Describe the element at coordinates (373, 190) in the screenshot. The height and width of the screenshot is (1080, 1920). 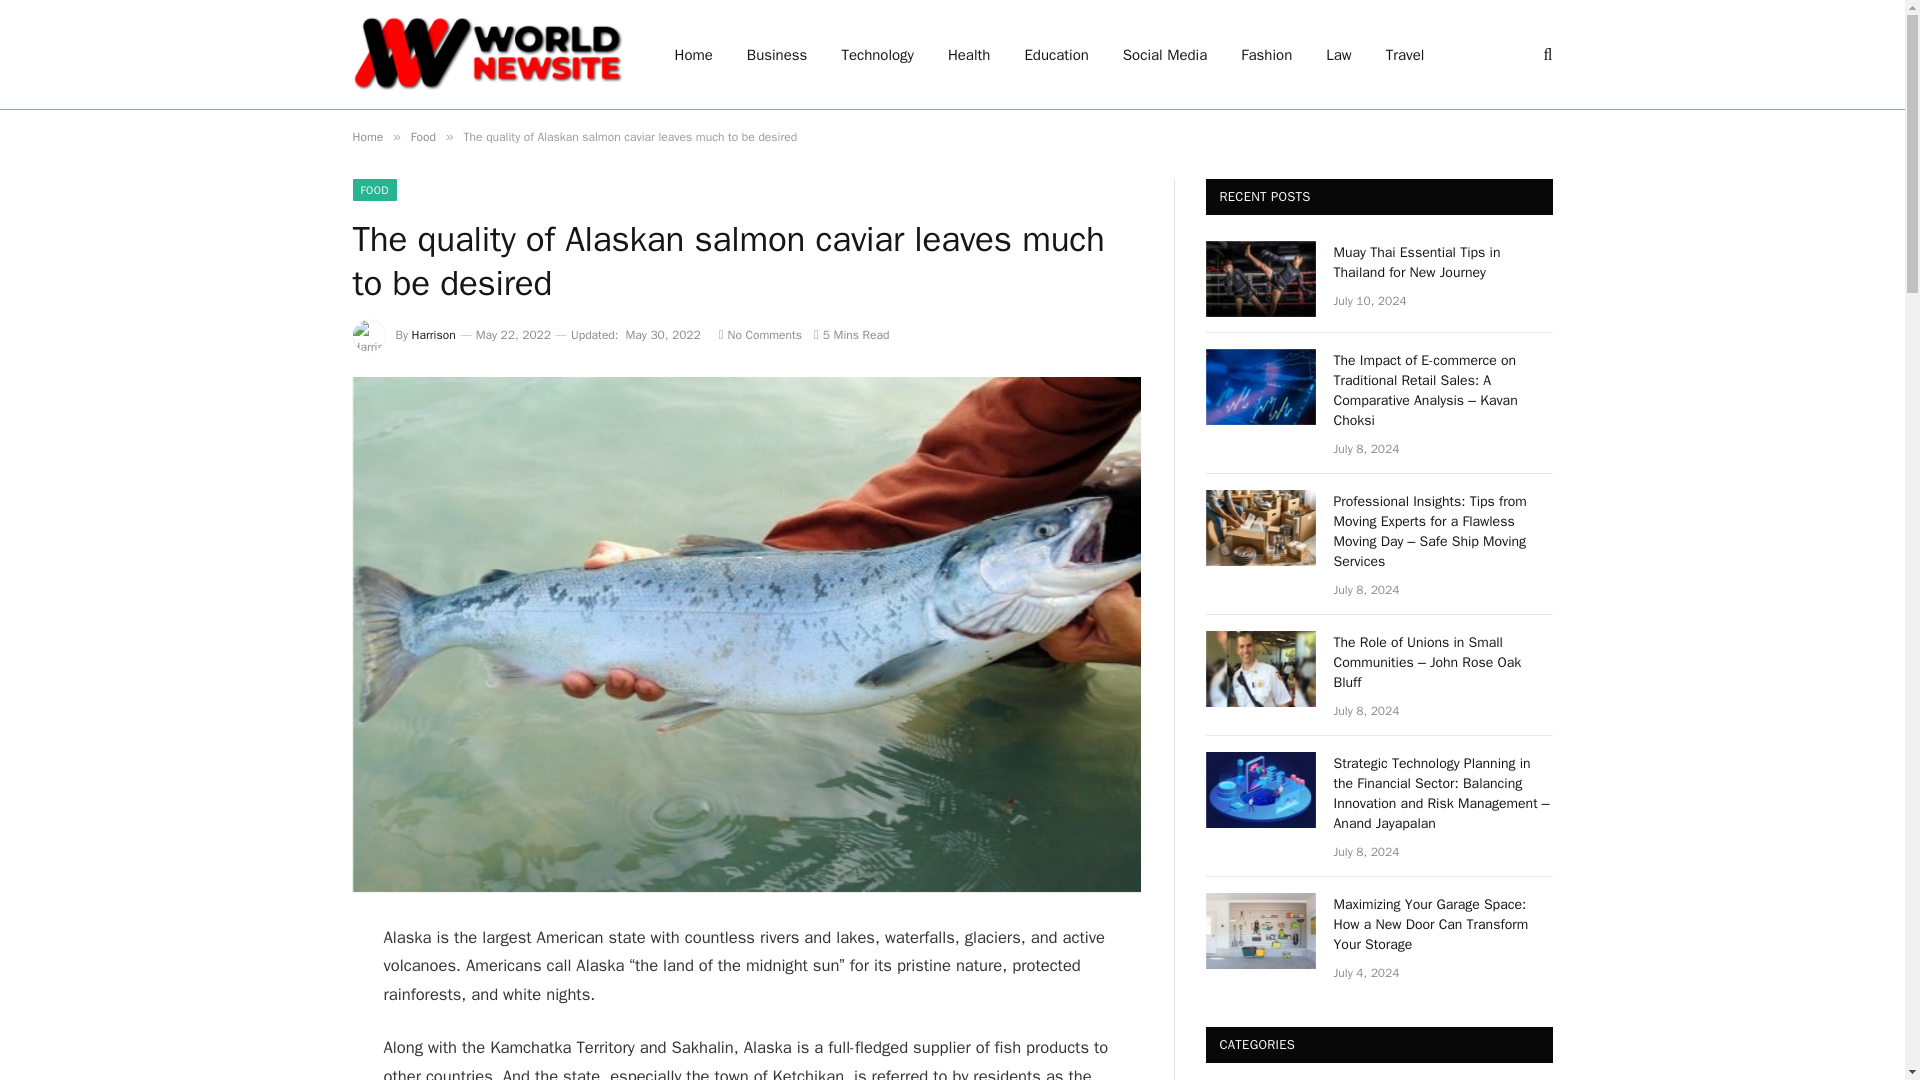
I see `FOOD` at that location.